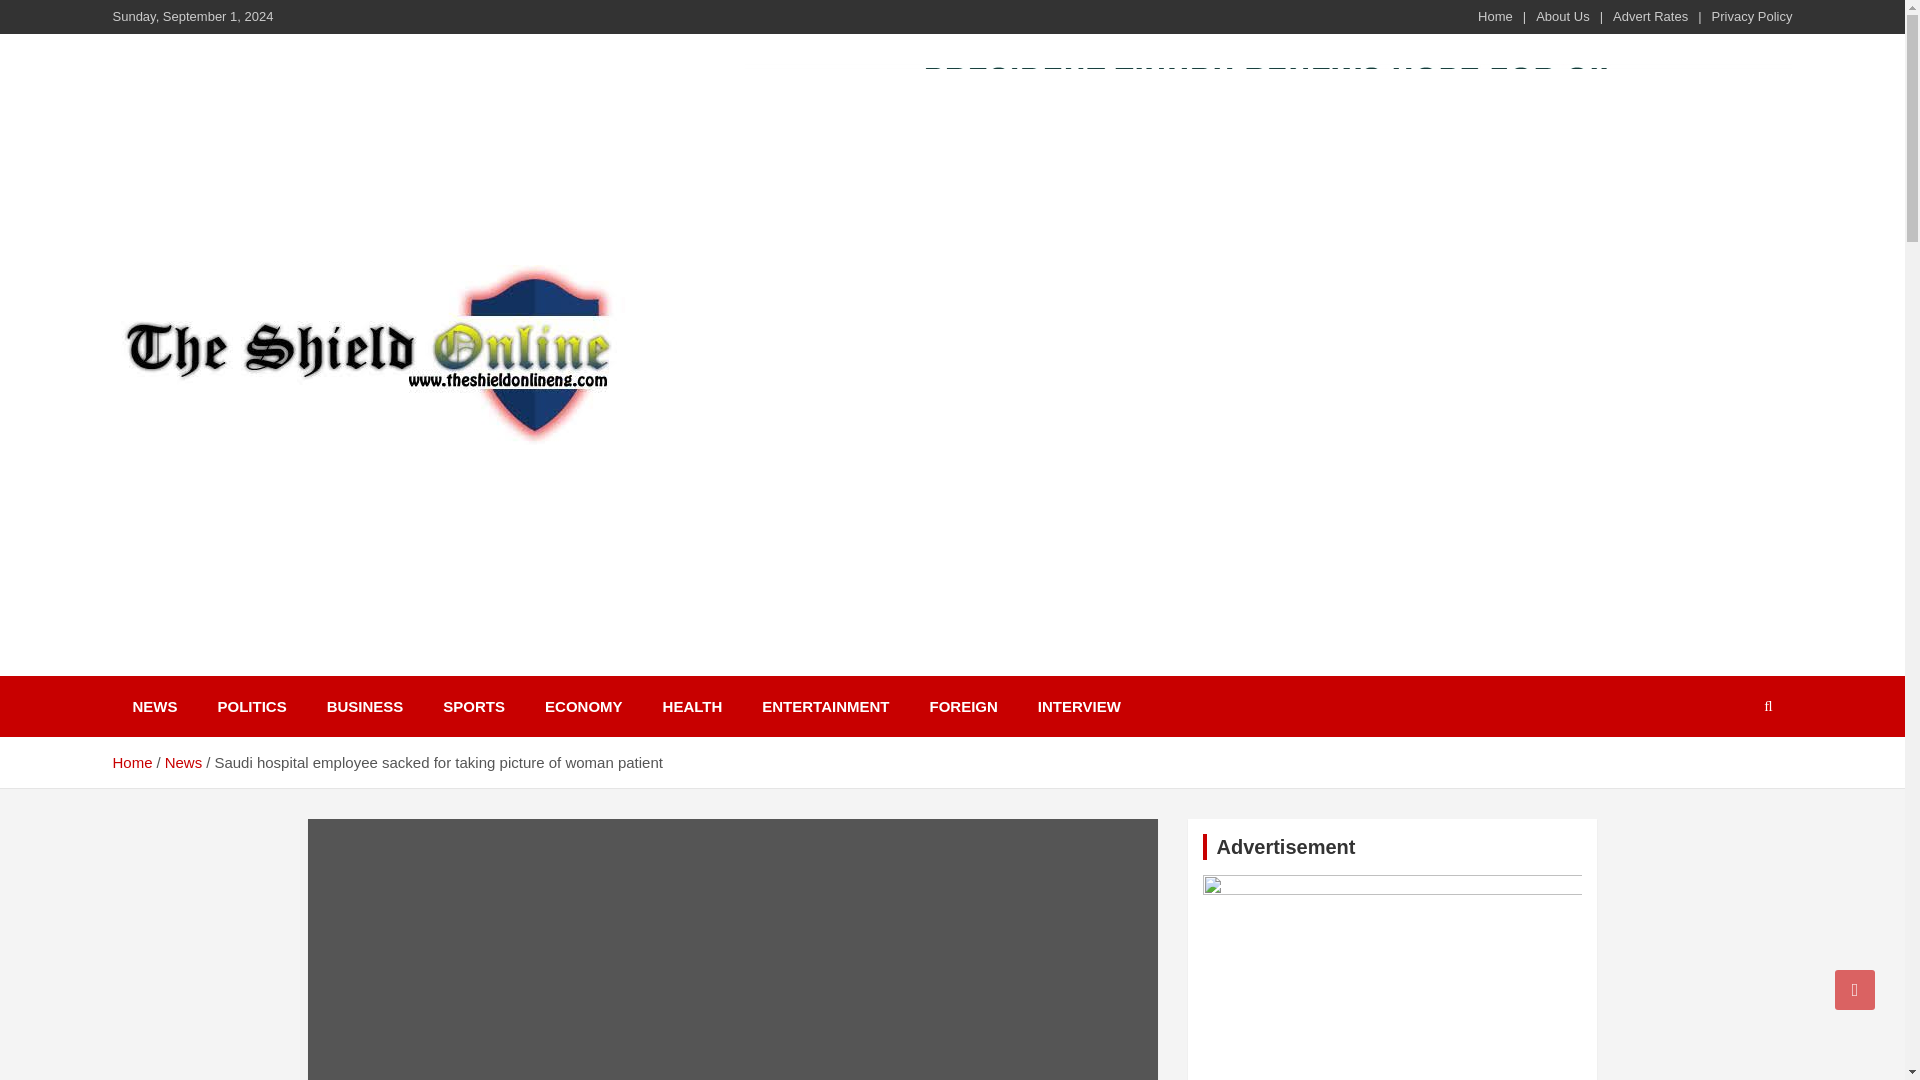 Image resolution: width=1920 pixels, height=1080 pixels. I want to click on Home, so click(1495, 16).